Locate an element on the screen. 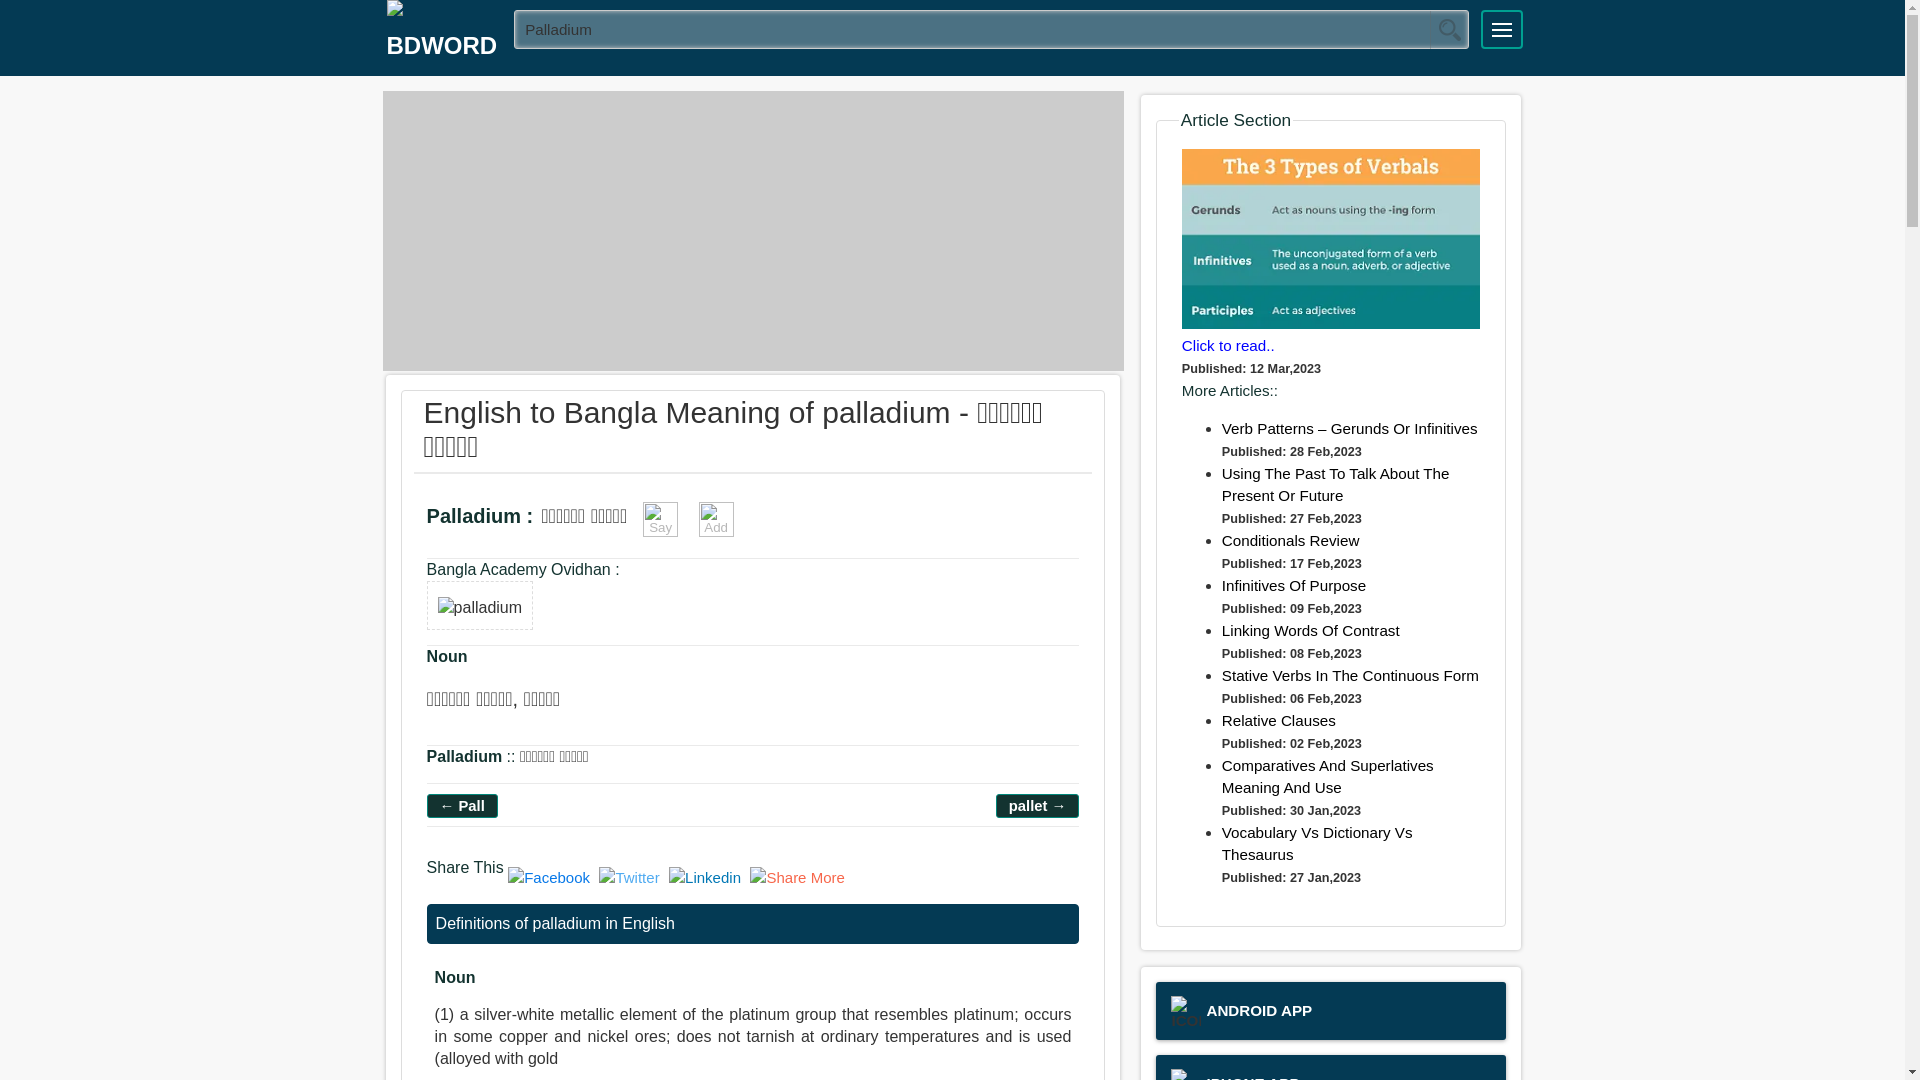 The width and height of the screenshot is (1920, 1080). palladium is located at coordinates (991, 28).